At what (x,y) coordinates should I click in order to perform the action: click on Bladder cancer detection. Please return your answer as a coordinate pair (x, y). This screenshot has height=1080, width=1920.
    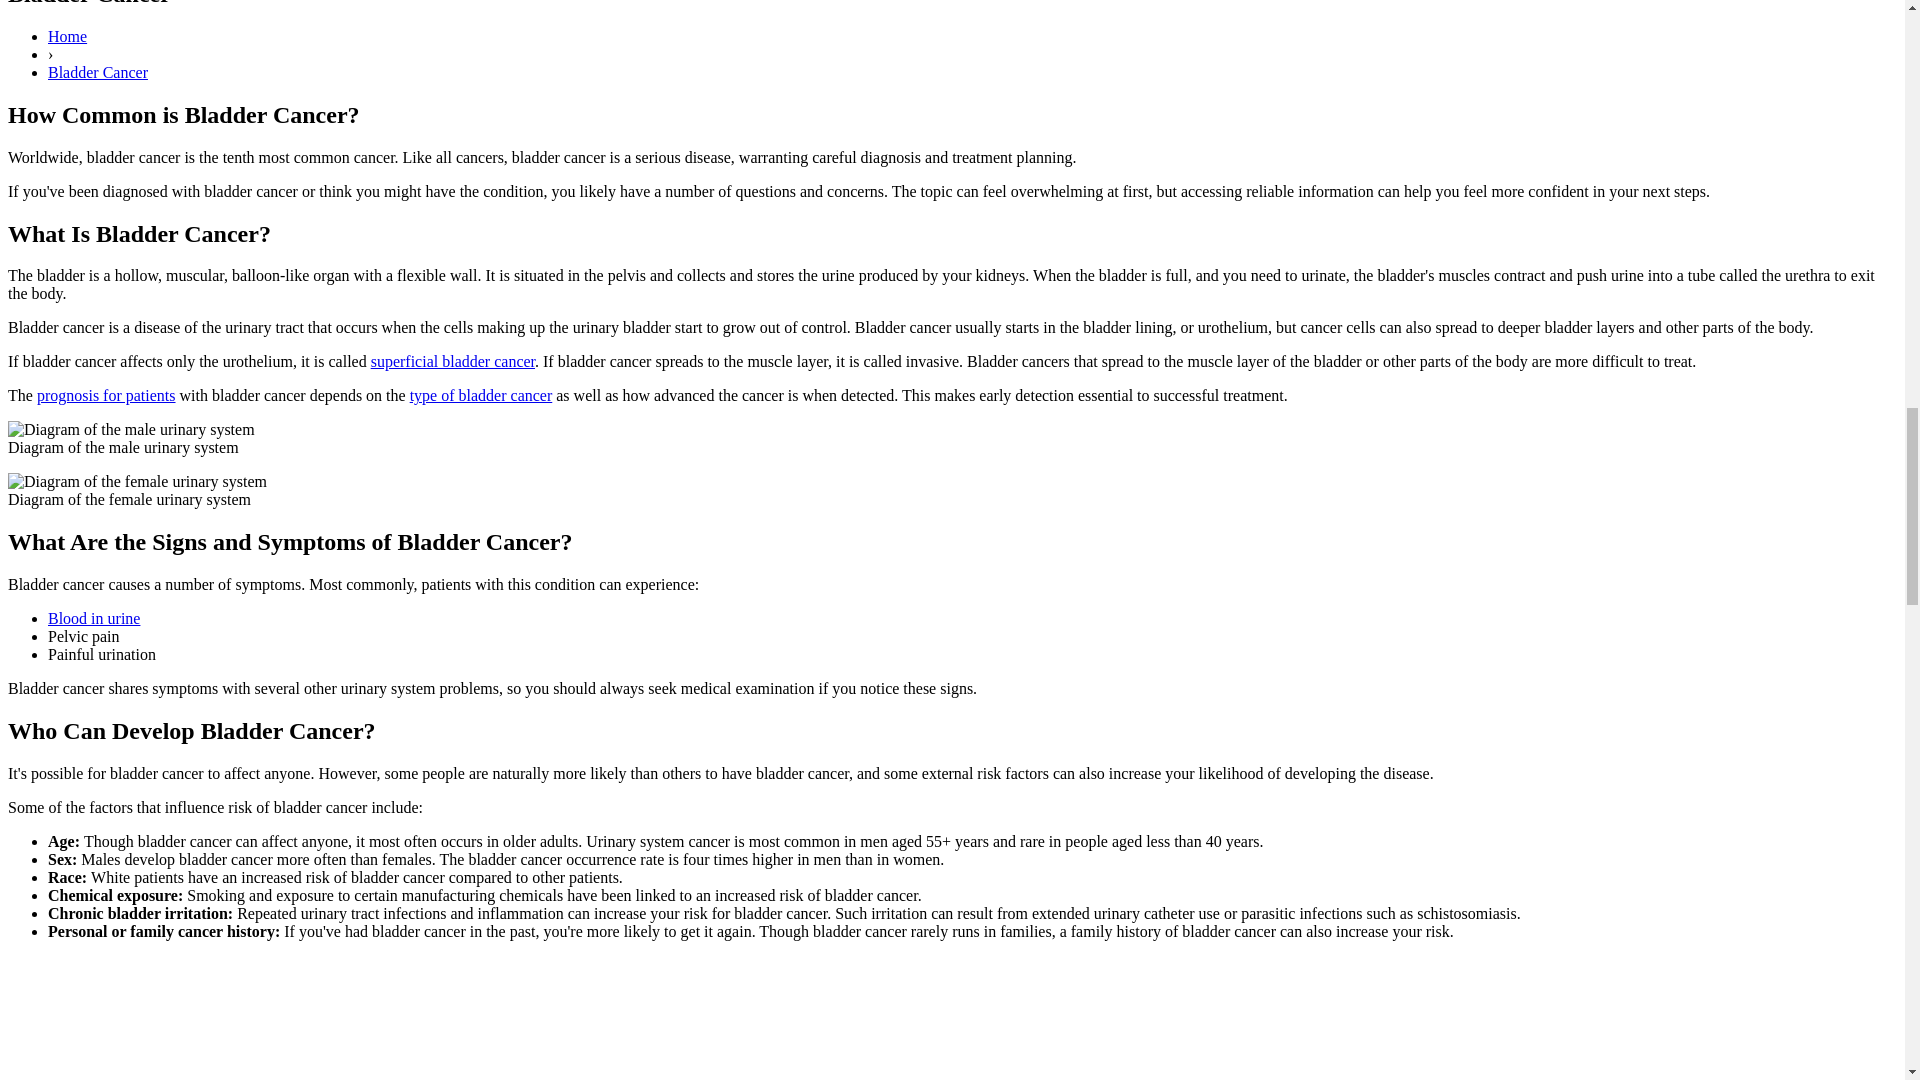
    Looking at the image, I should click on (106, 394).